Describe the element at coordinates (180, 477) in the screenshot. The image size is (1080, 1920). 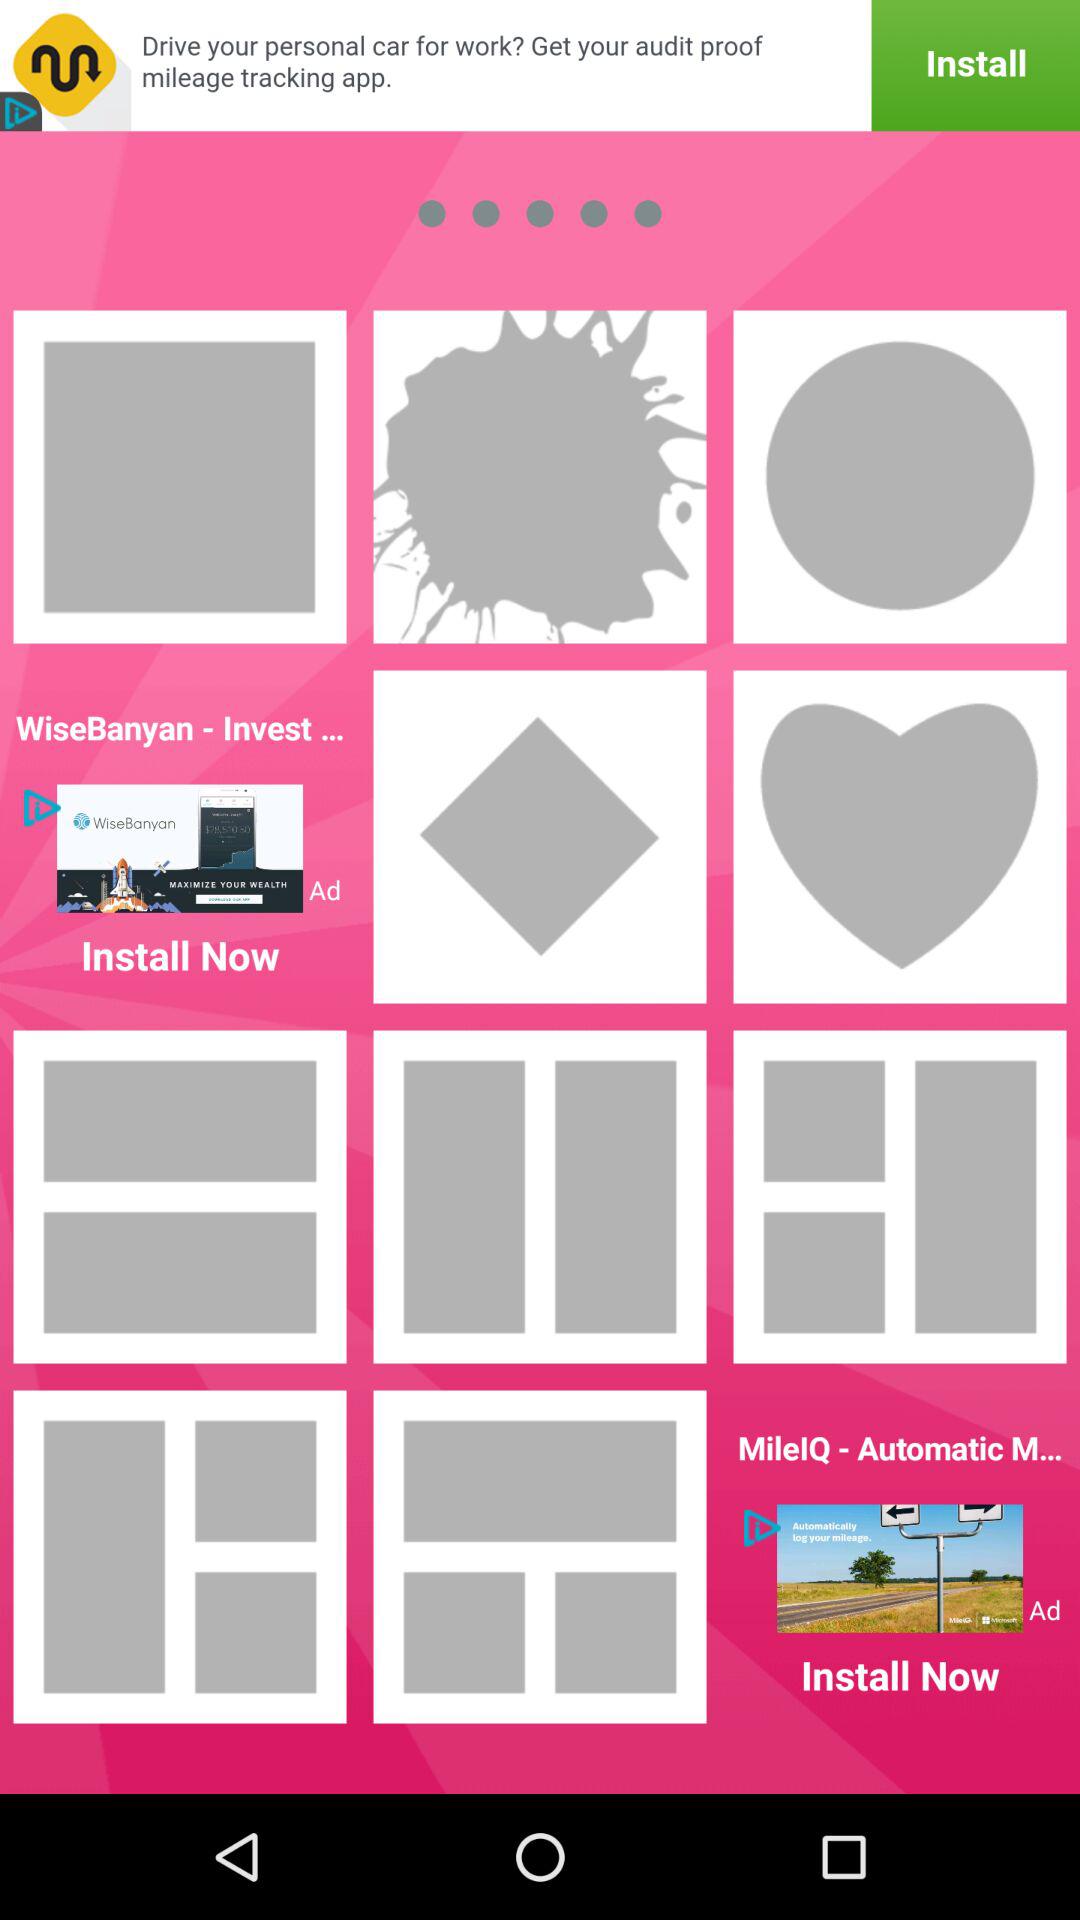
I see `it picks that shape` at that location.